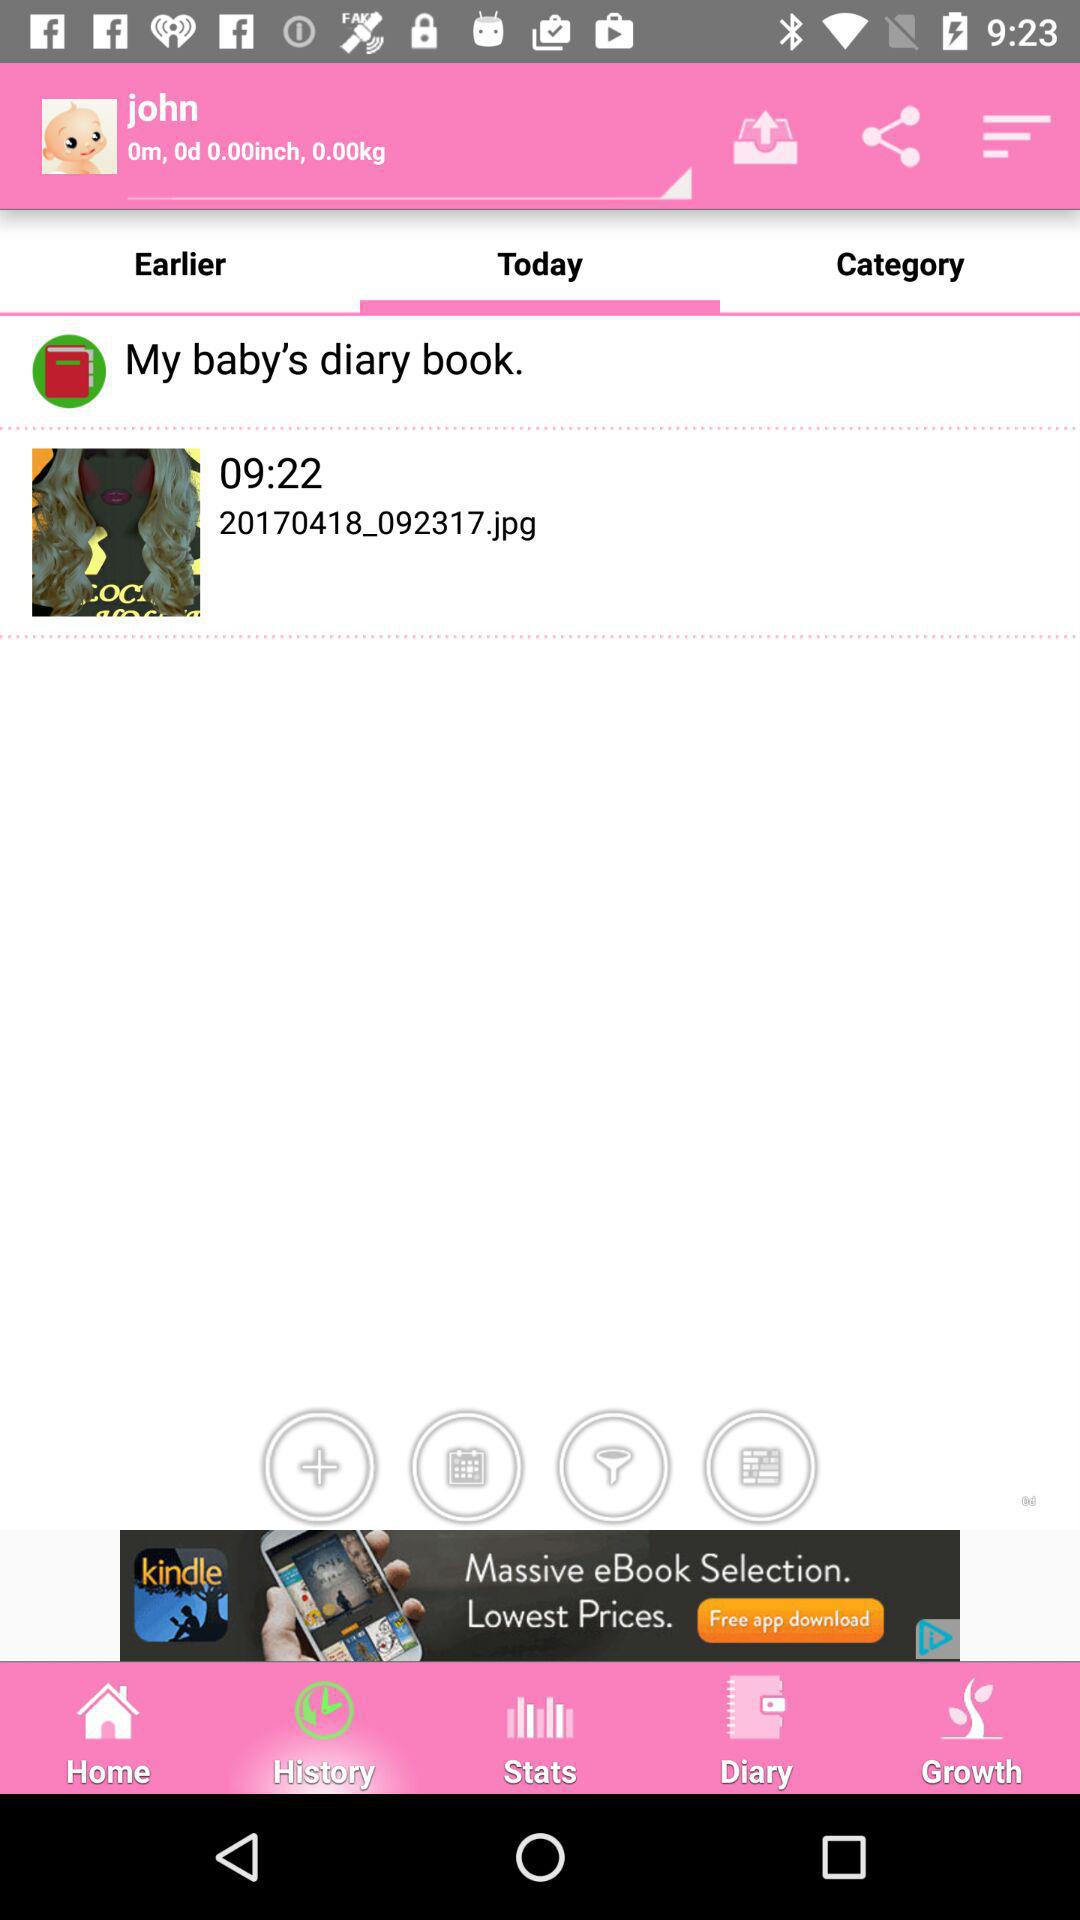  What do you see at coordinates (319, 1467) in the screenshot?
I see `add item` at bounding box center [319, 1467].